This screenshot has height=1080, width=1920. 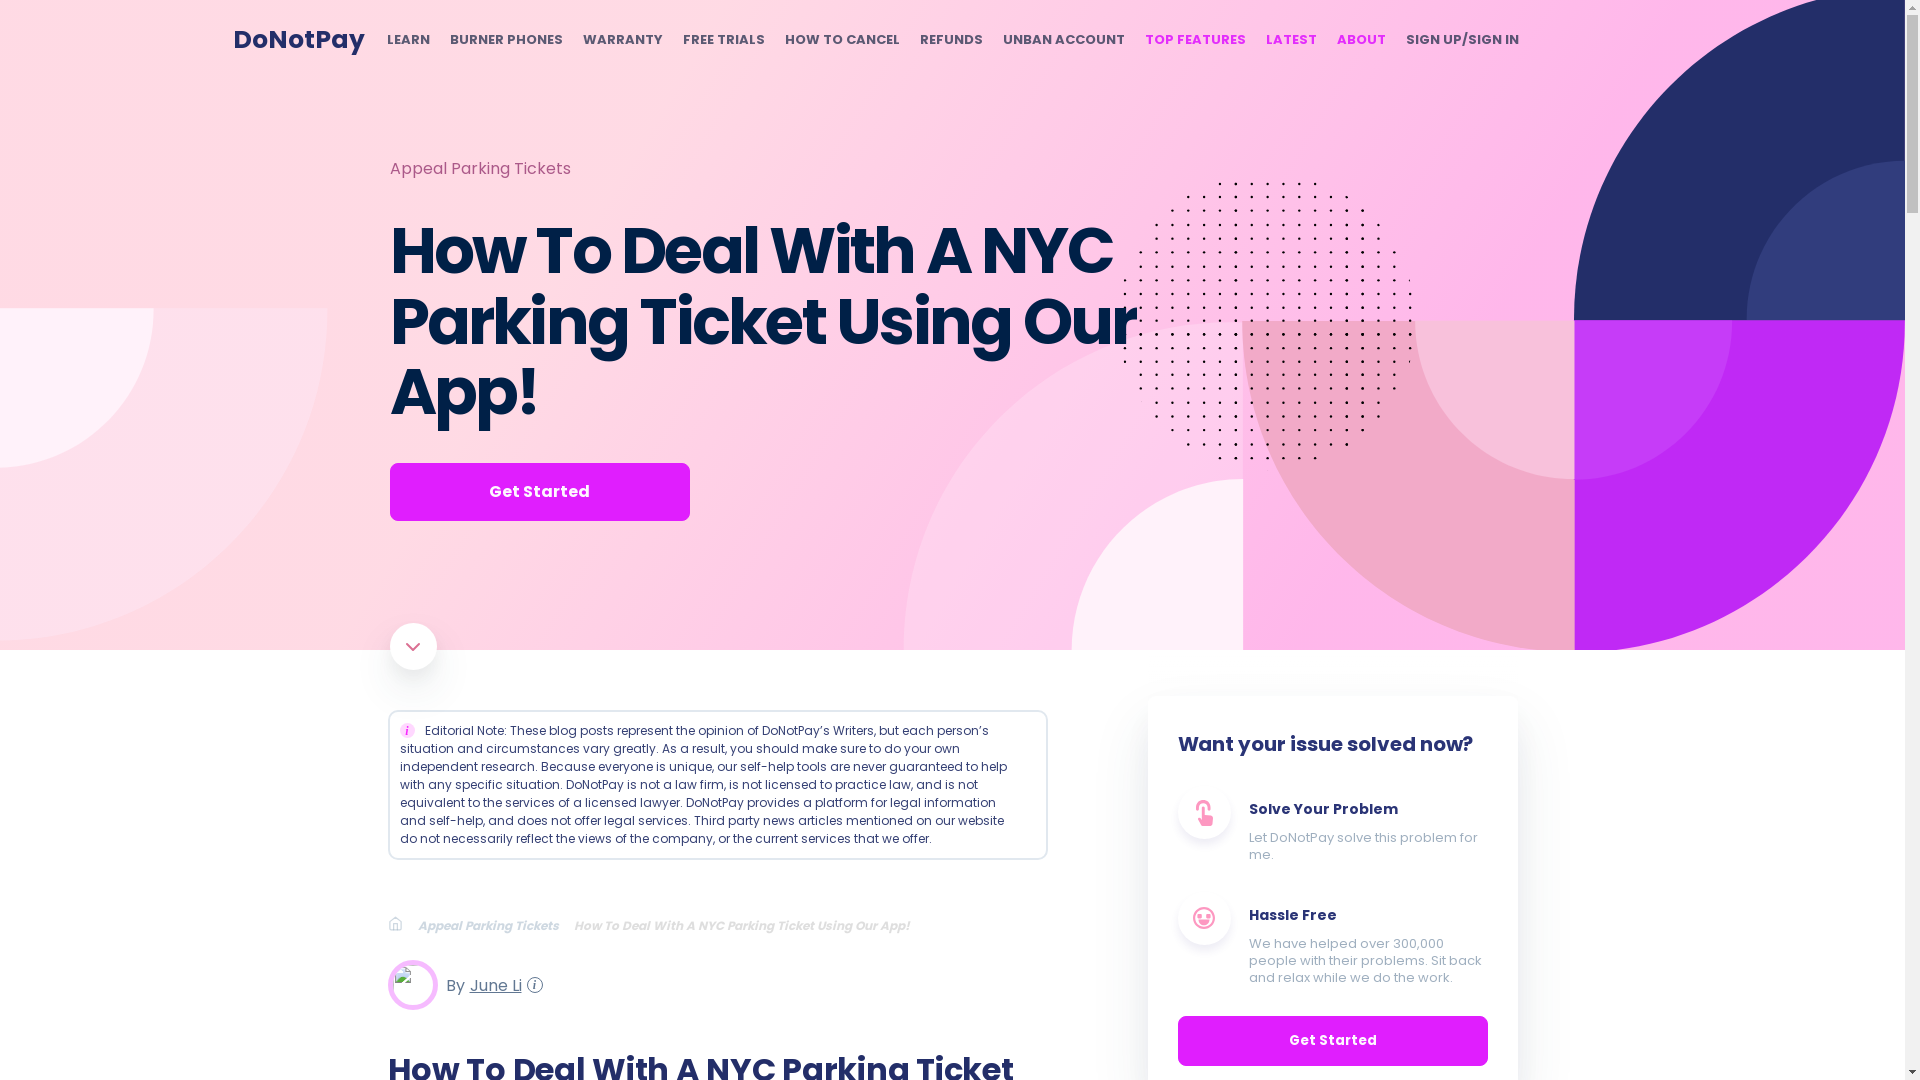 What do you see at coordinates (1360, 40) in the screenshot?
I see `ABOUT` at bounding box center [1360, 40].